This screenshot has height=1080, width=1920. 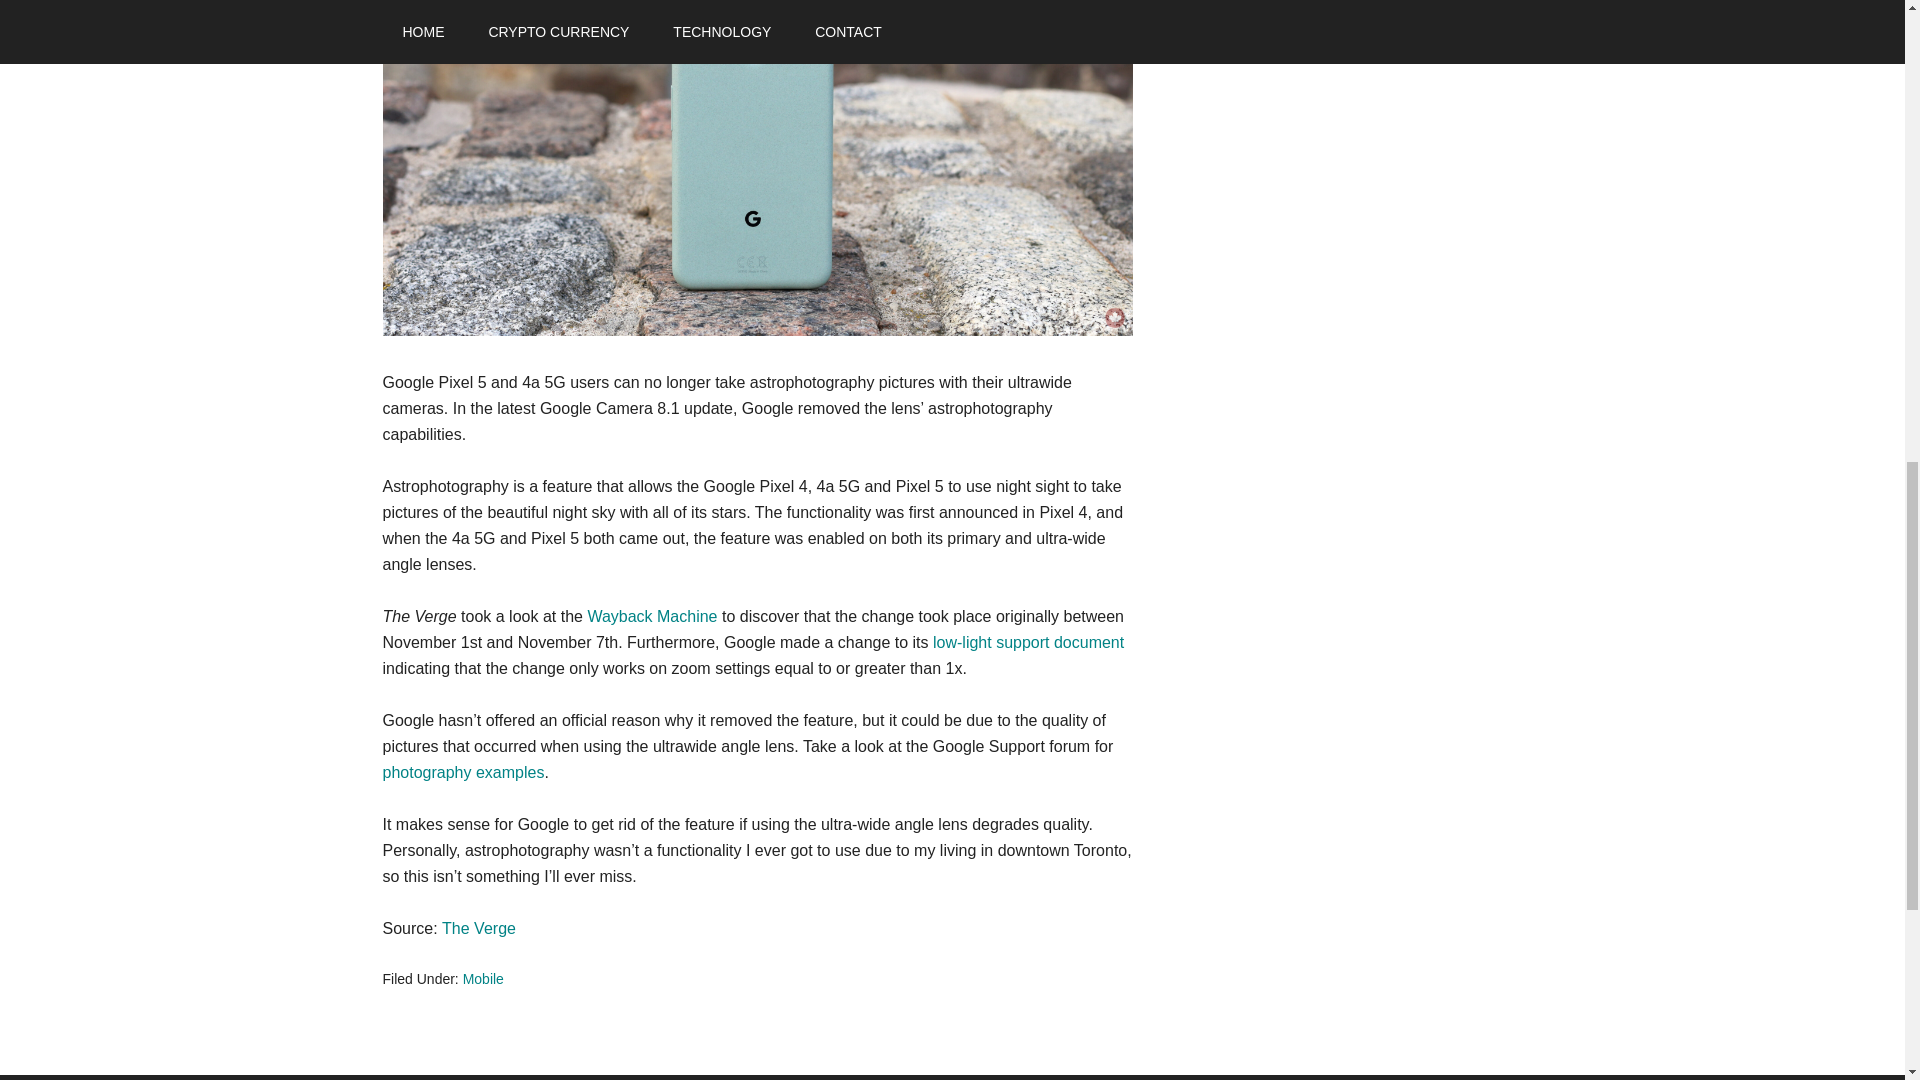 I want to click on Wayback Machine, so click(x=652, y=616).